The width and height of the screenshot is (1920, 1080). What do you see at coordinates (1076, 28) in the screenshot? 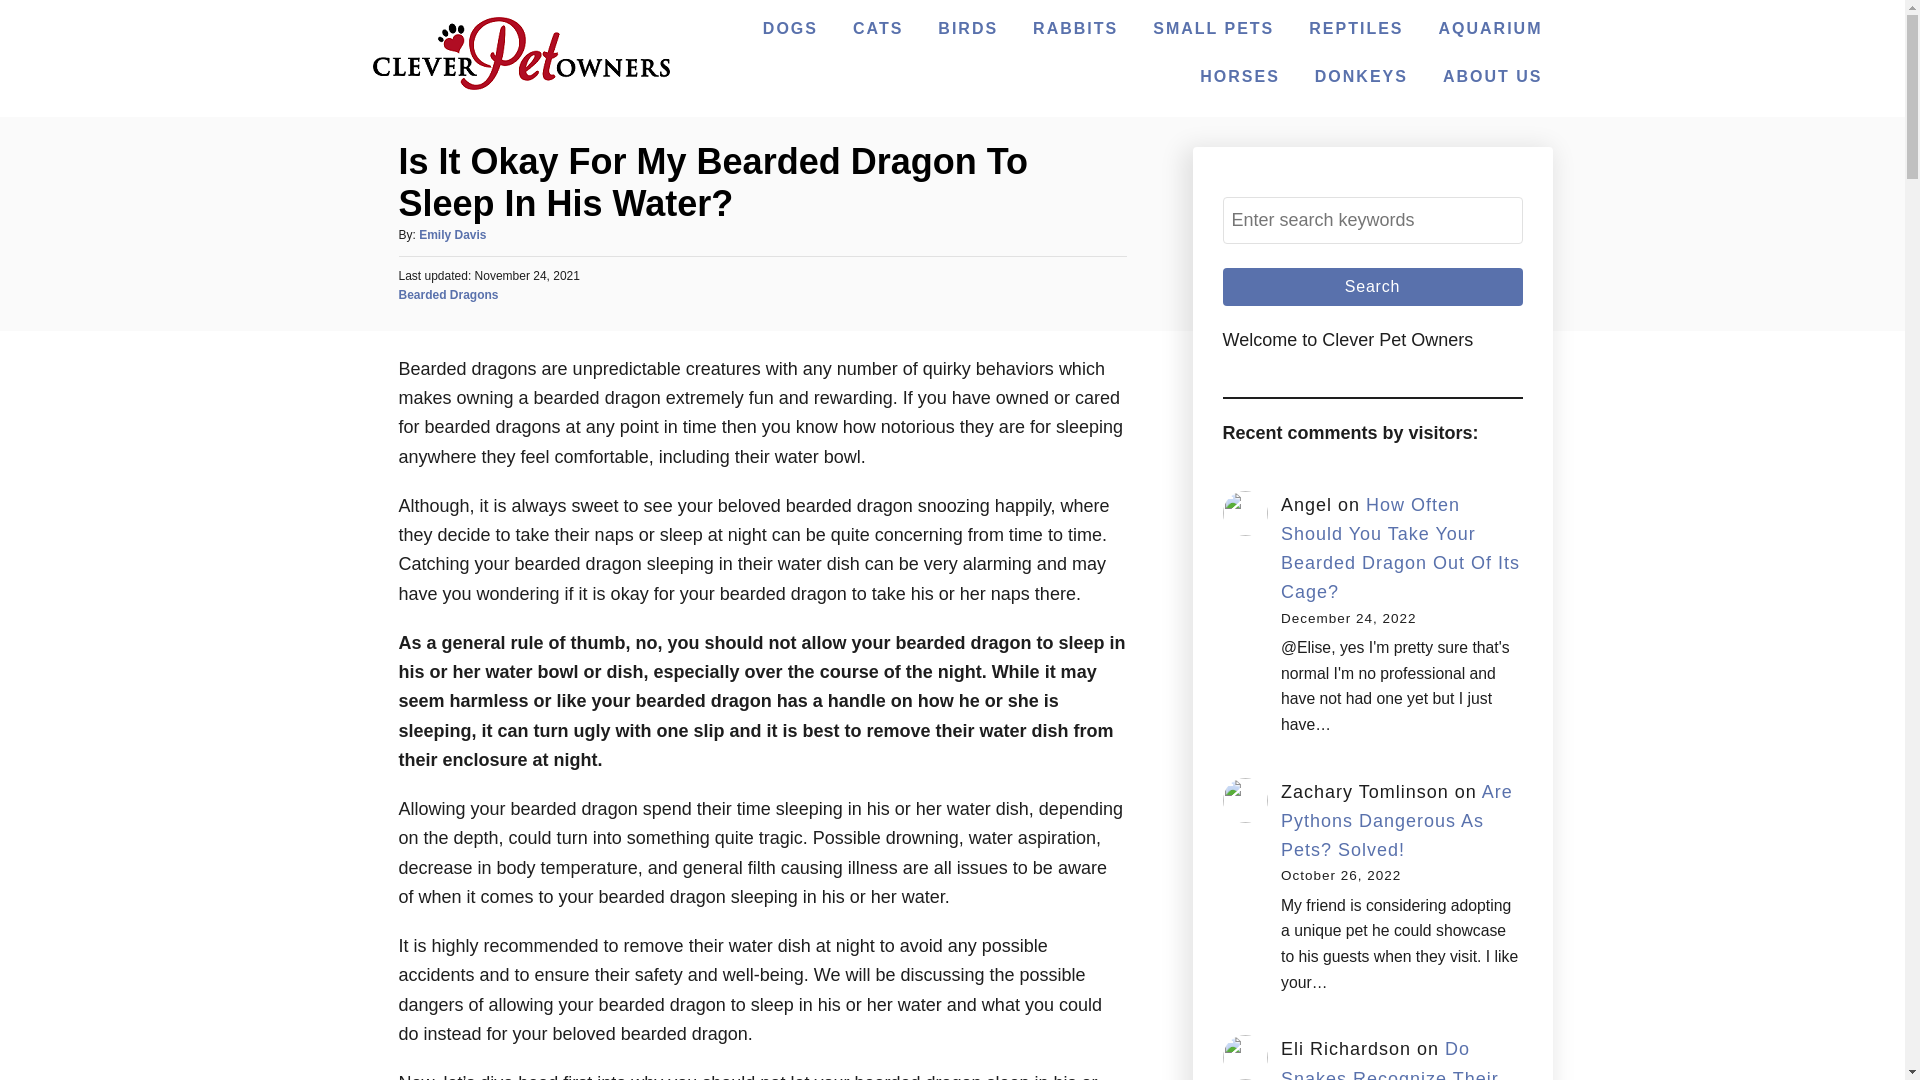
I see `RABBITS` at bounding box center [1076, 28].